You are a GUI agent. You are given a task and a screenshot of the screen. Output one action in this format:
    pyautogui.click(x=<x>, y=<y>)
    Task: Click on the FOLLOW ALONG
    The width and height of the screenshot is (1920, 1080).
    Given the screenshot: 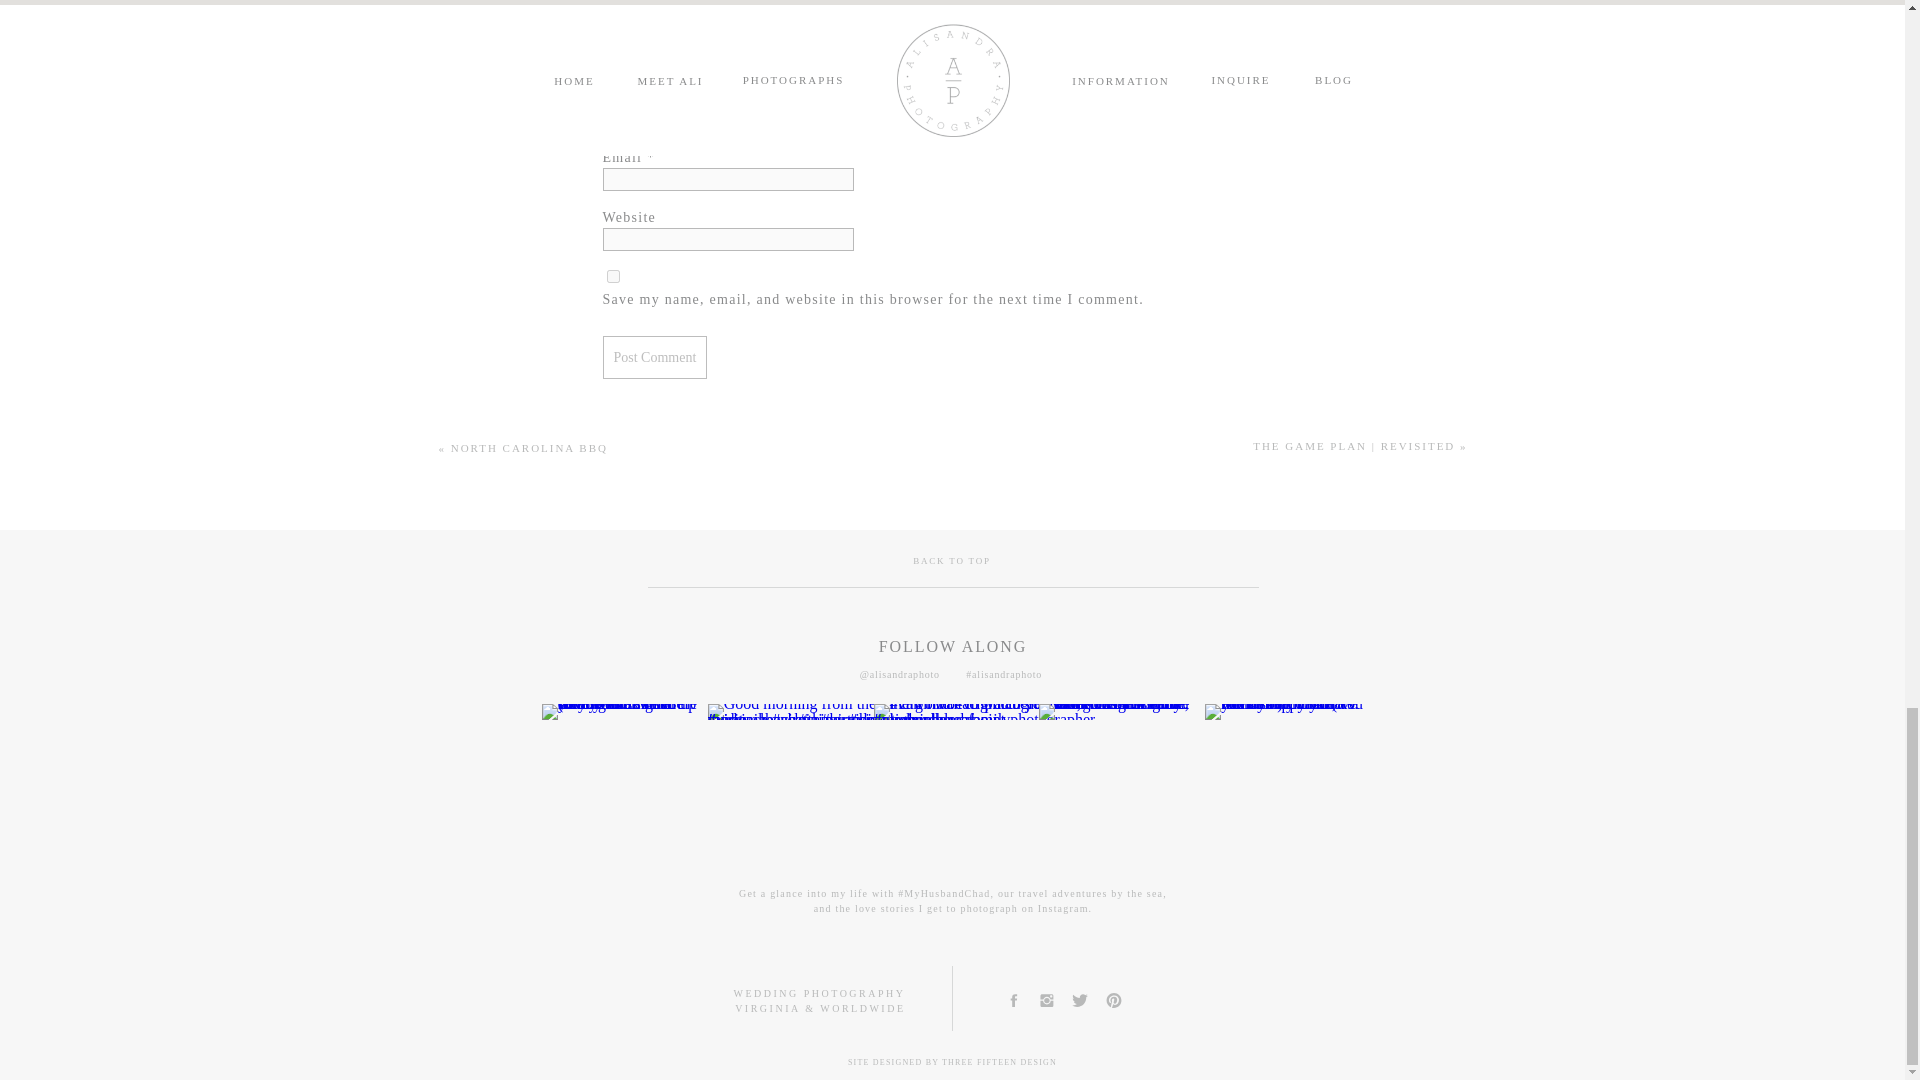 What is the action you would take?
    pyautogui.click(x=953, y=646)
    